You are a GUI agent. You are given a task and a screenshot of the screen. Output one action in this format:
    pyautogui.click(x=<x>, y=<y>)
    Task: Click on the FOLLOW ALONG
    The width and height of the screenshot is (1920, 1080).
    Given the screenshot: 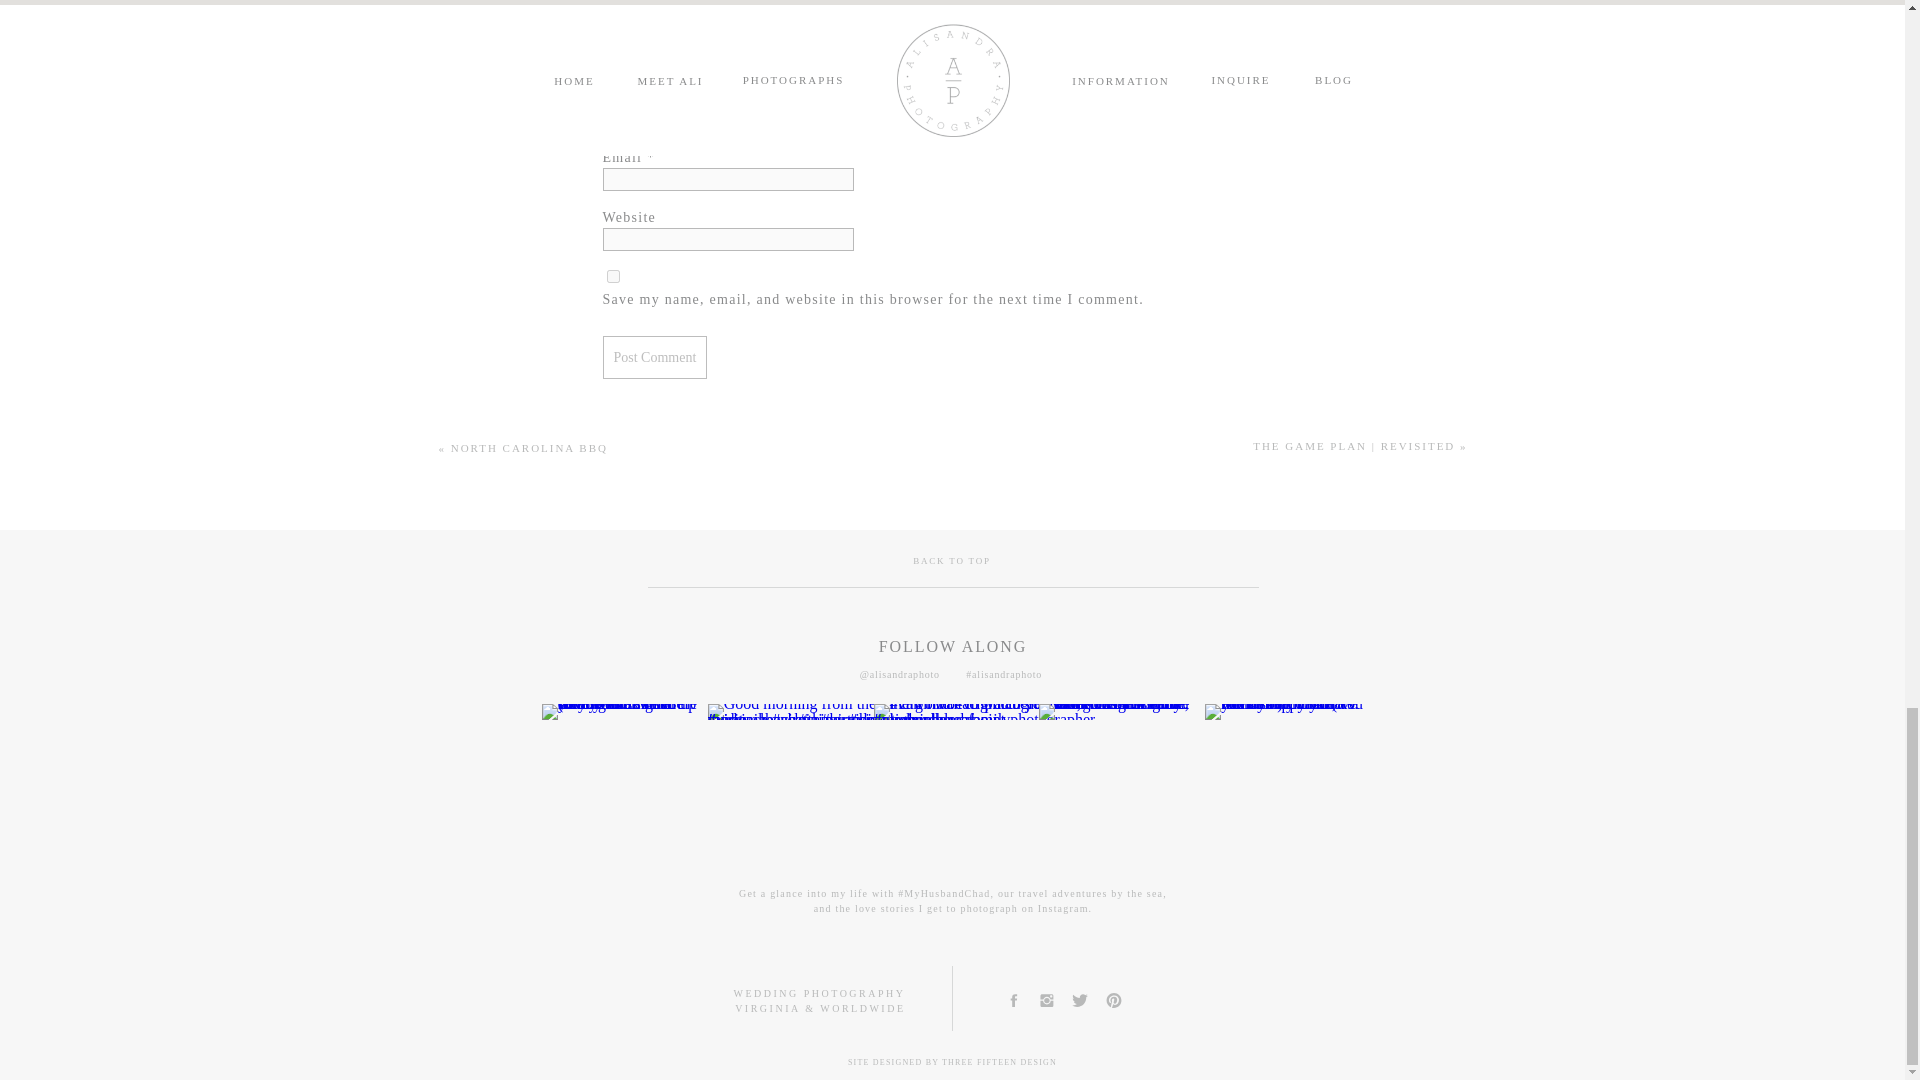 What is the action you would take?
    pyautogui.click(x=953, y=646)
    